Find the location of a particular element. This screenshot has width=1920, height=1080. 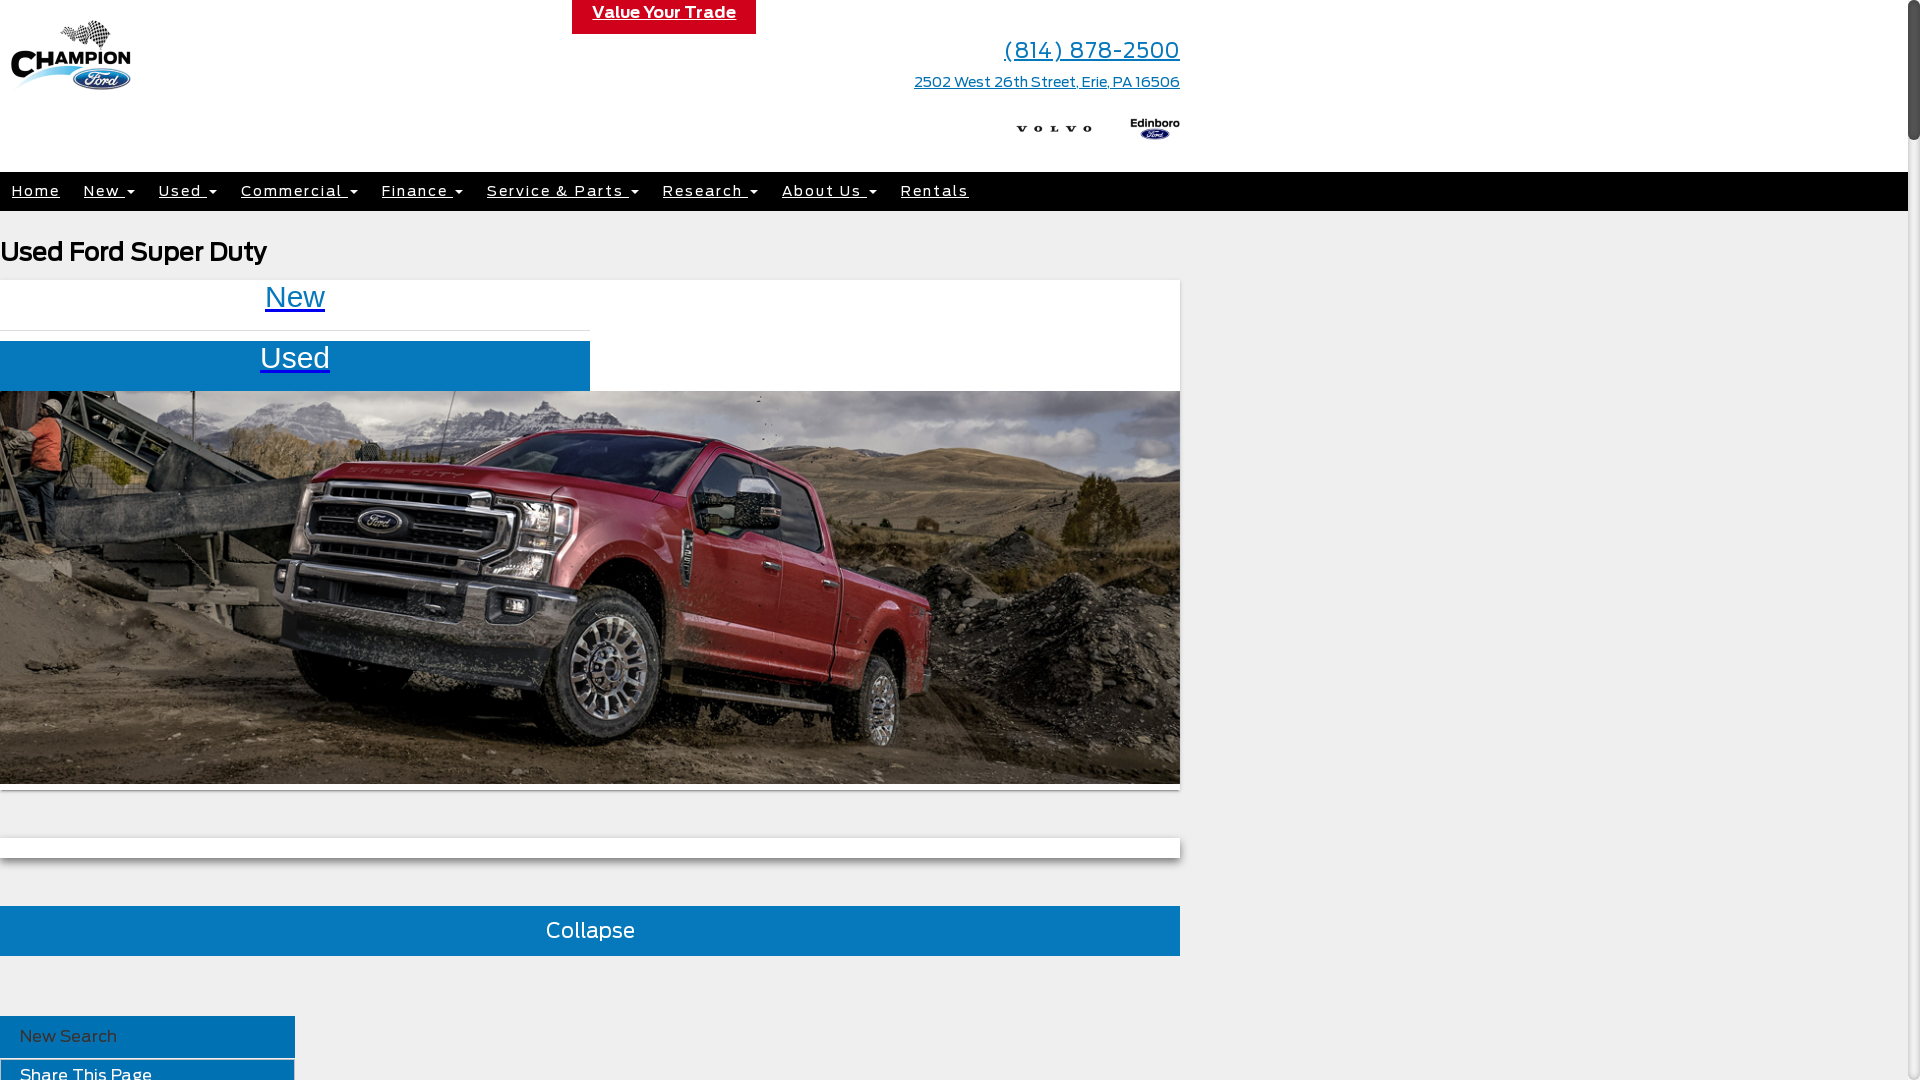

Finance is located at coordinates (422, 192).